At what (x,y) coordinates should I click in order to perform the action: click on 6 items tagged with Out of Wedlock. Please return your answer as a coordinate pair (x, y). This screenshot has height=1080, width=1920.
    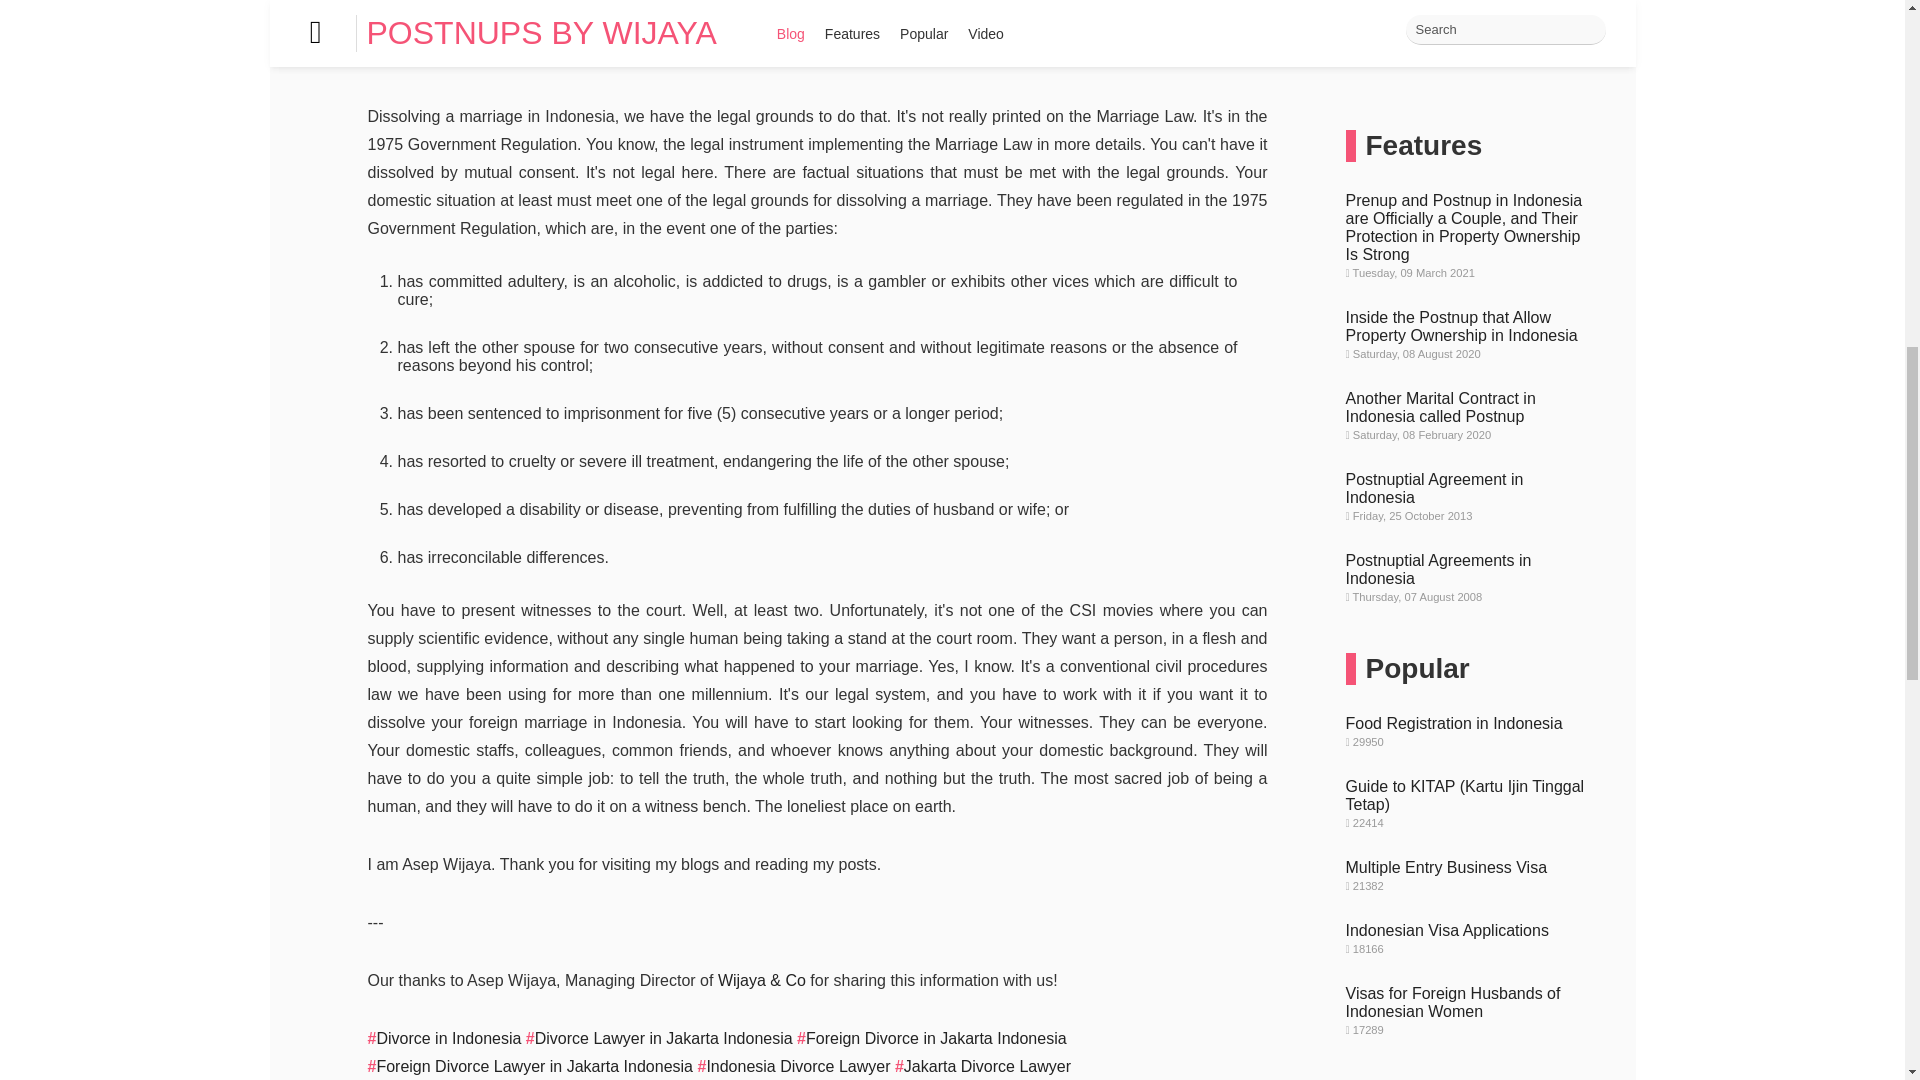
    Looking at the image, I should click on (1388, 454).